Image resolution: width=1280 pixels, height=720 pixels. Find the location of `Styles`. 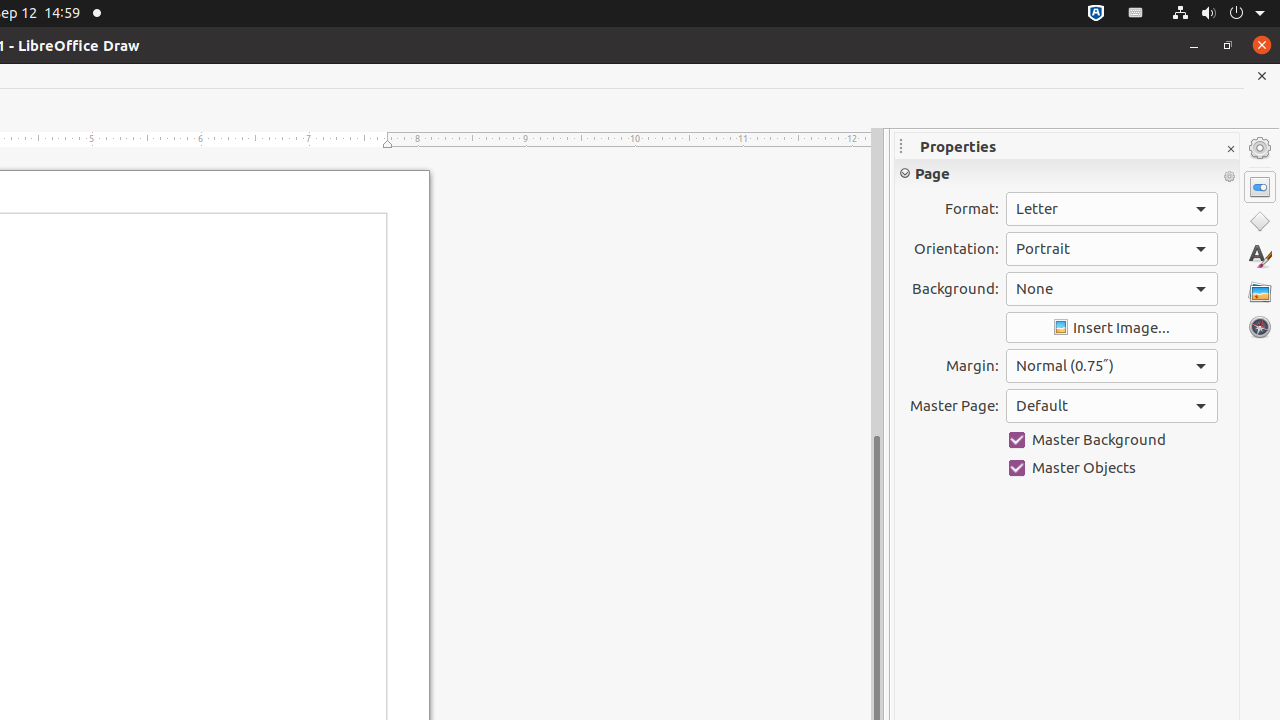

Styles is located at coordinates (1260, 256).